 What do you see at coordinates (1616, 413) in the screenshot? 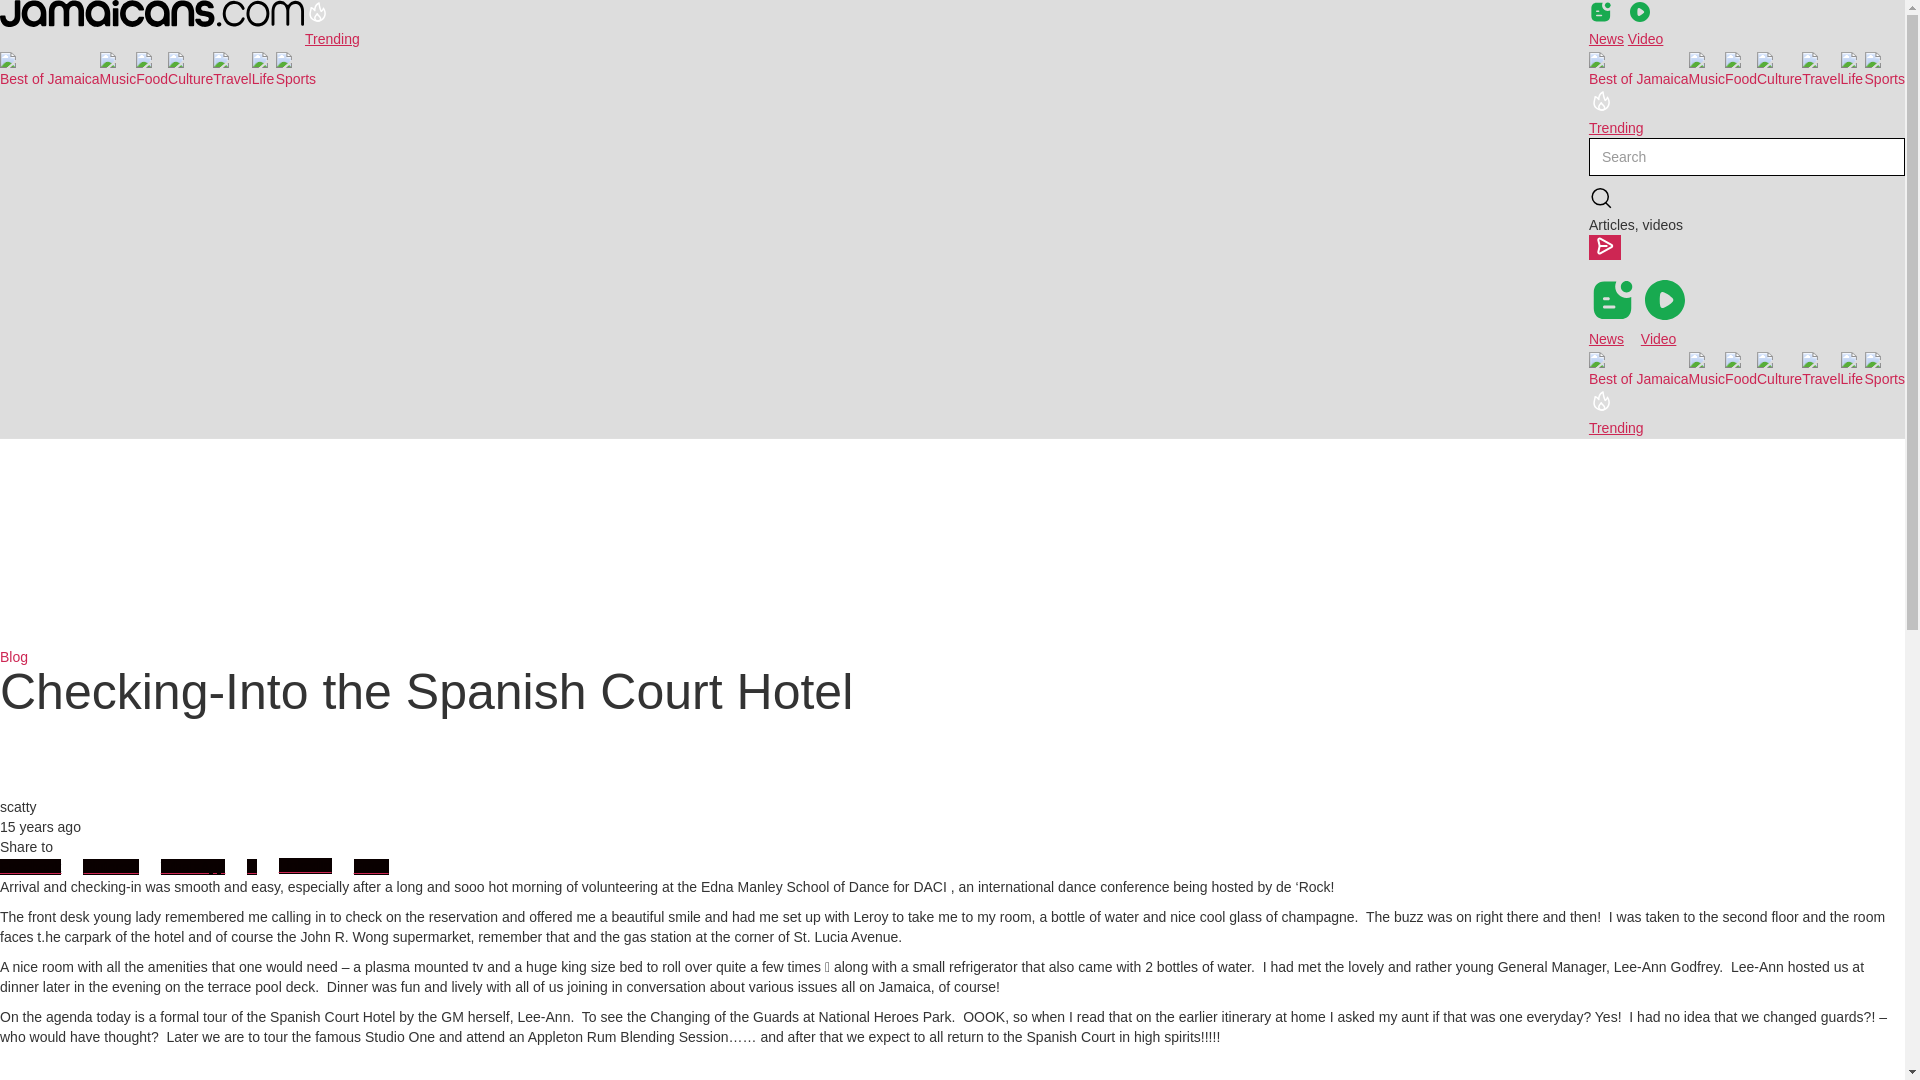
I see `Trending` at bounding box center [1616, 413].